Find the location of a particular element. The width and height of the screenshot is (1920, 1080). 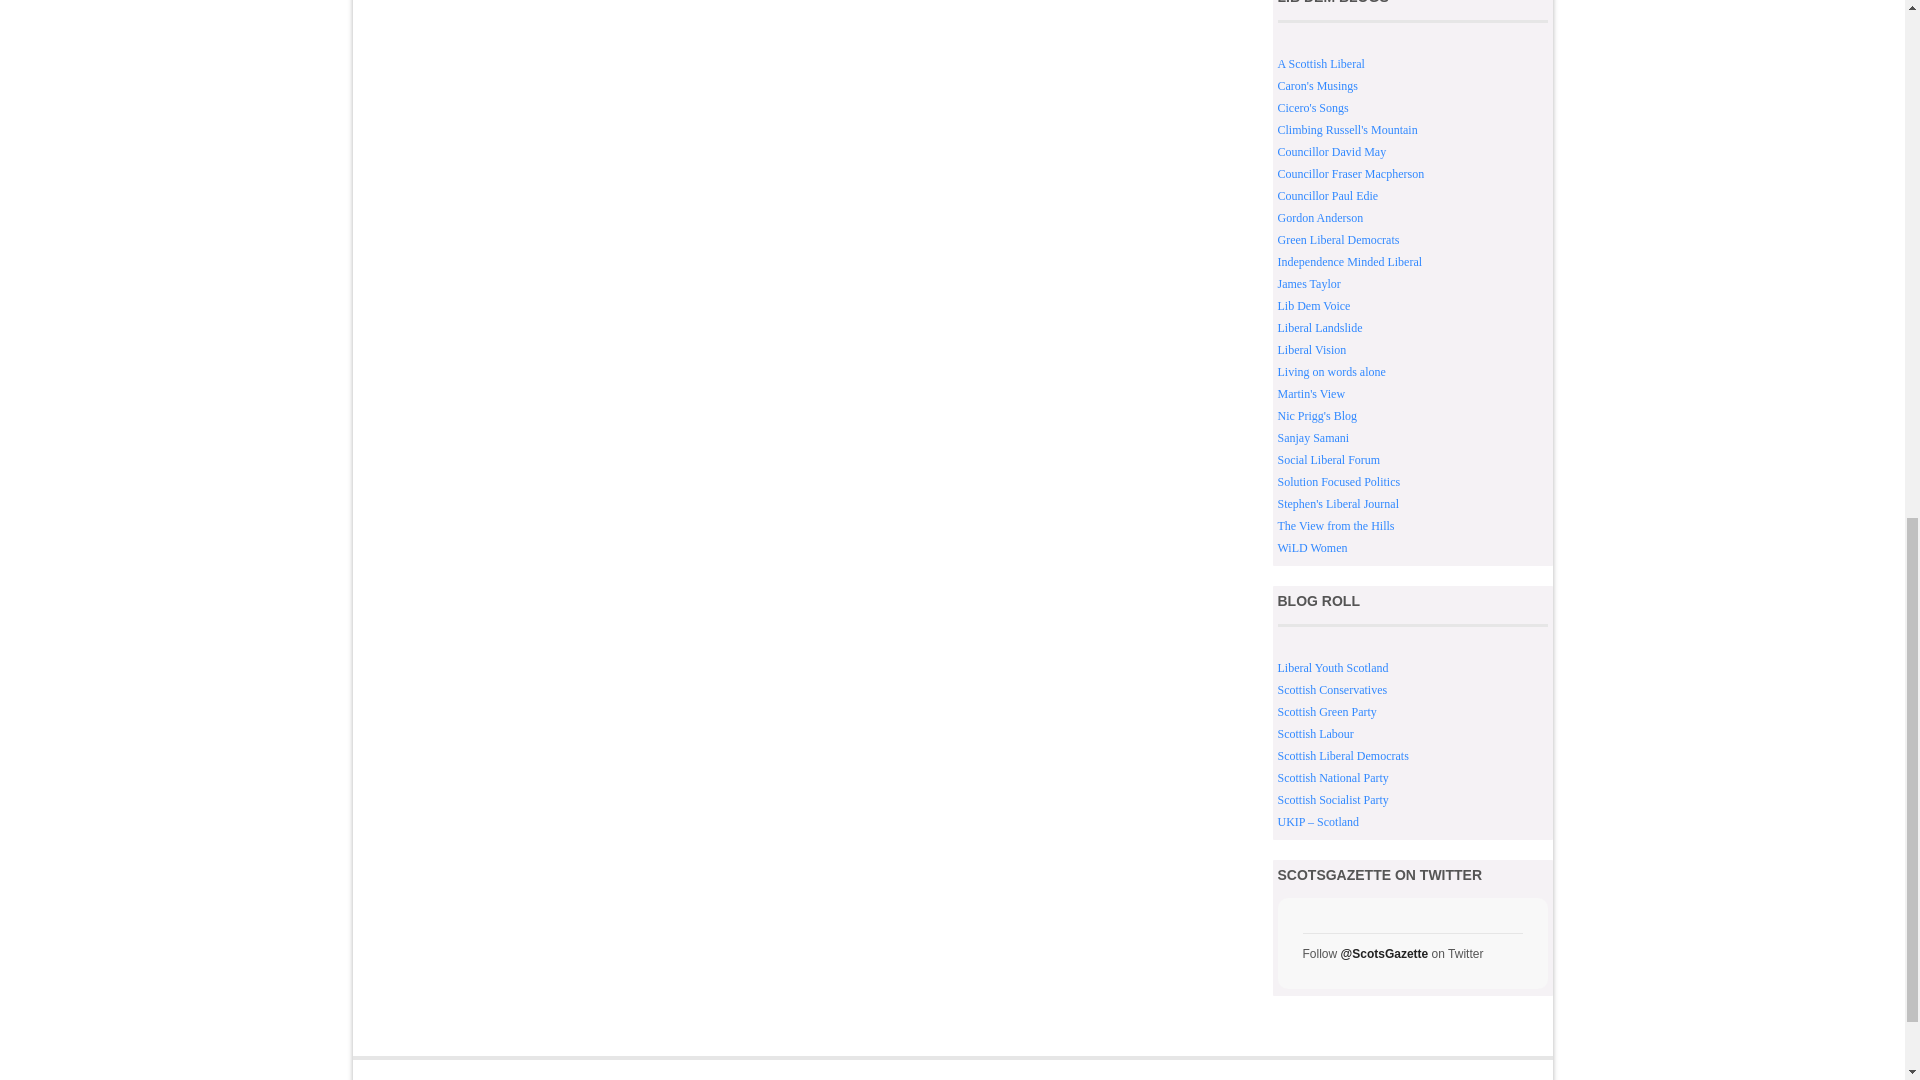

A Scottish Liberal is located at coordinates (1322, 64).